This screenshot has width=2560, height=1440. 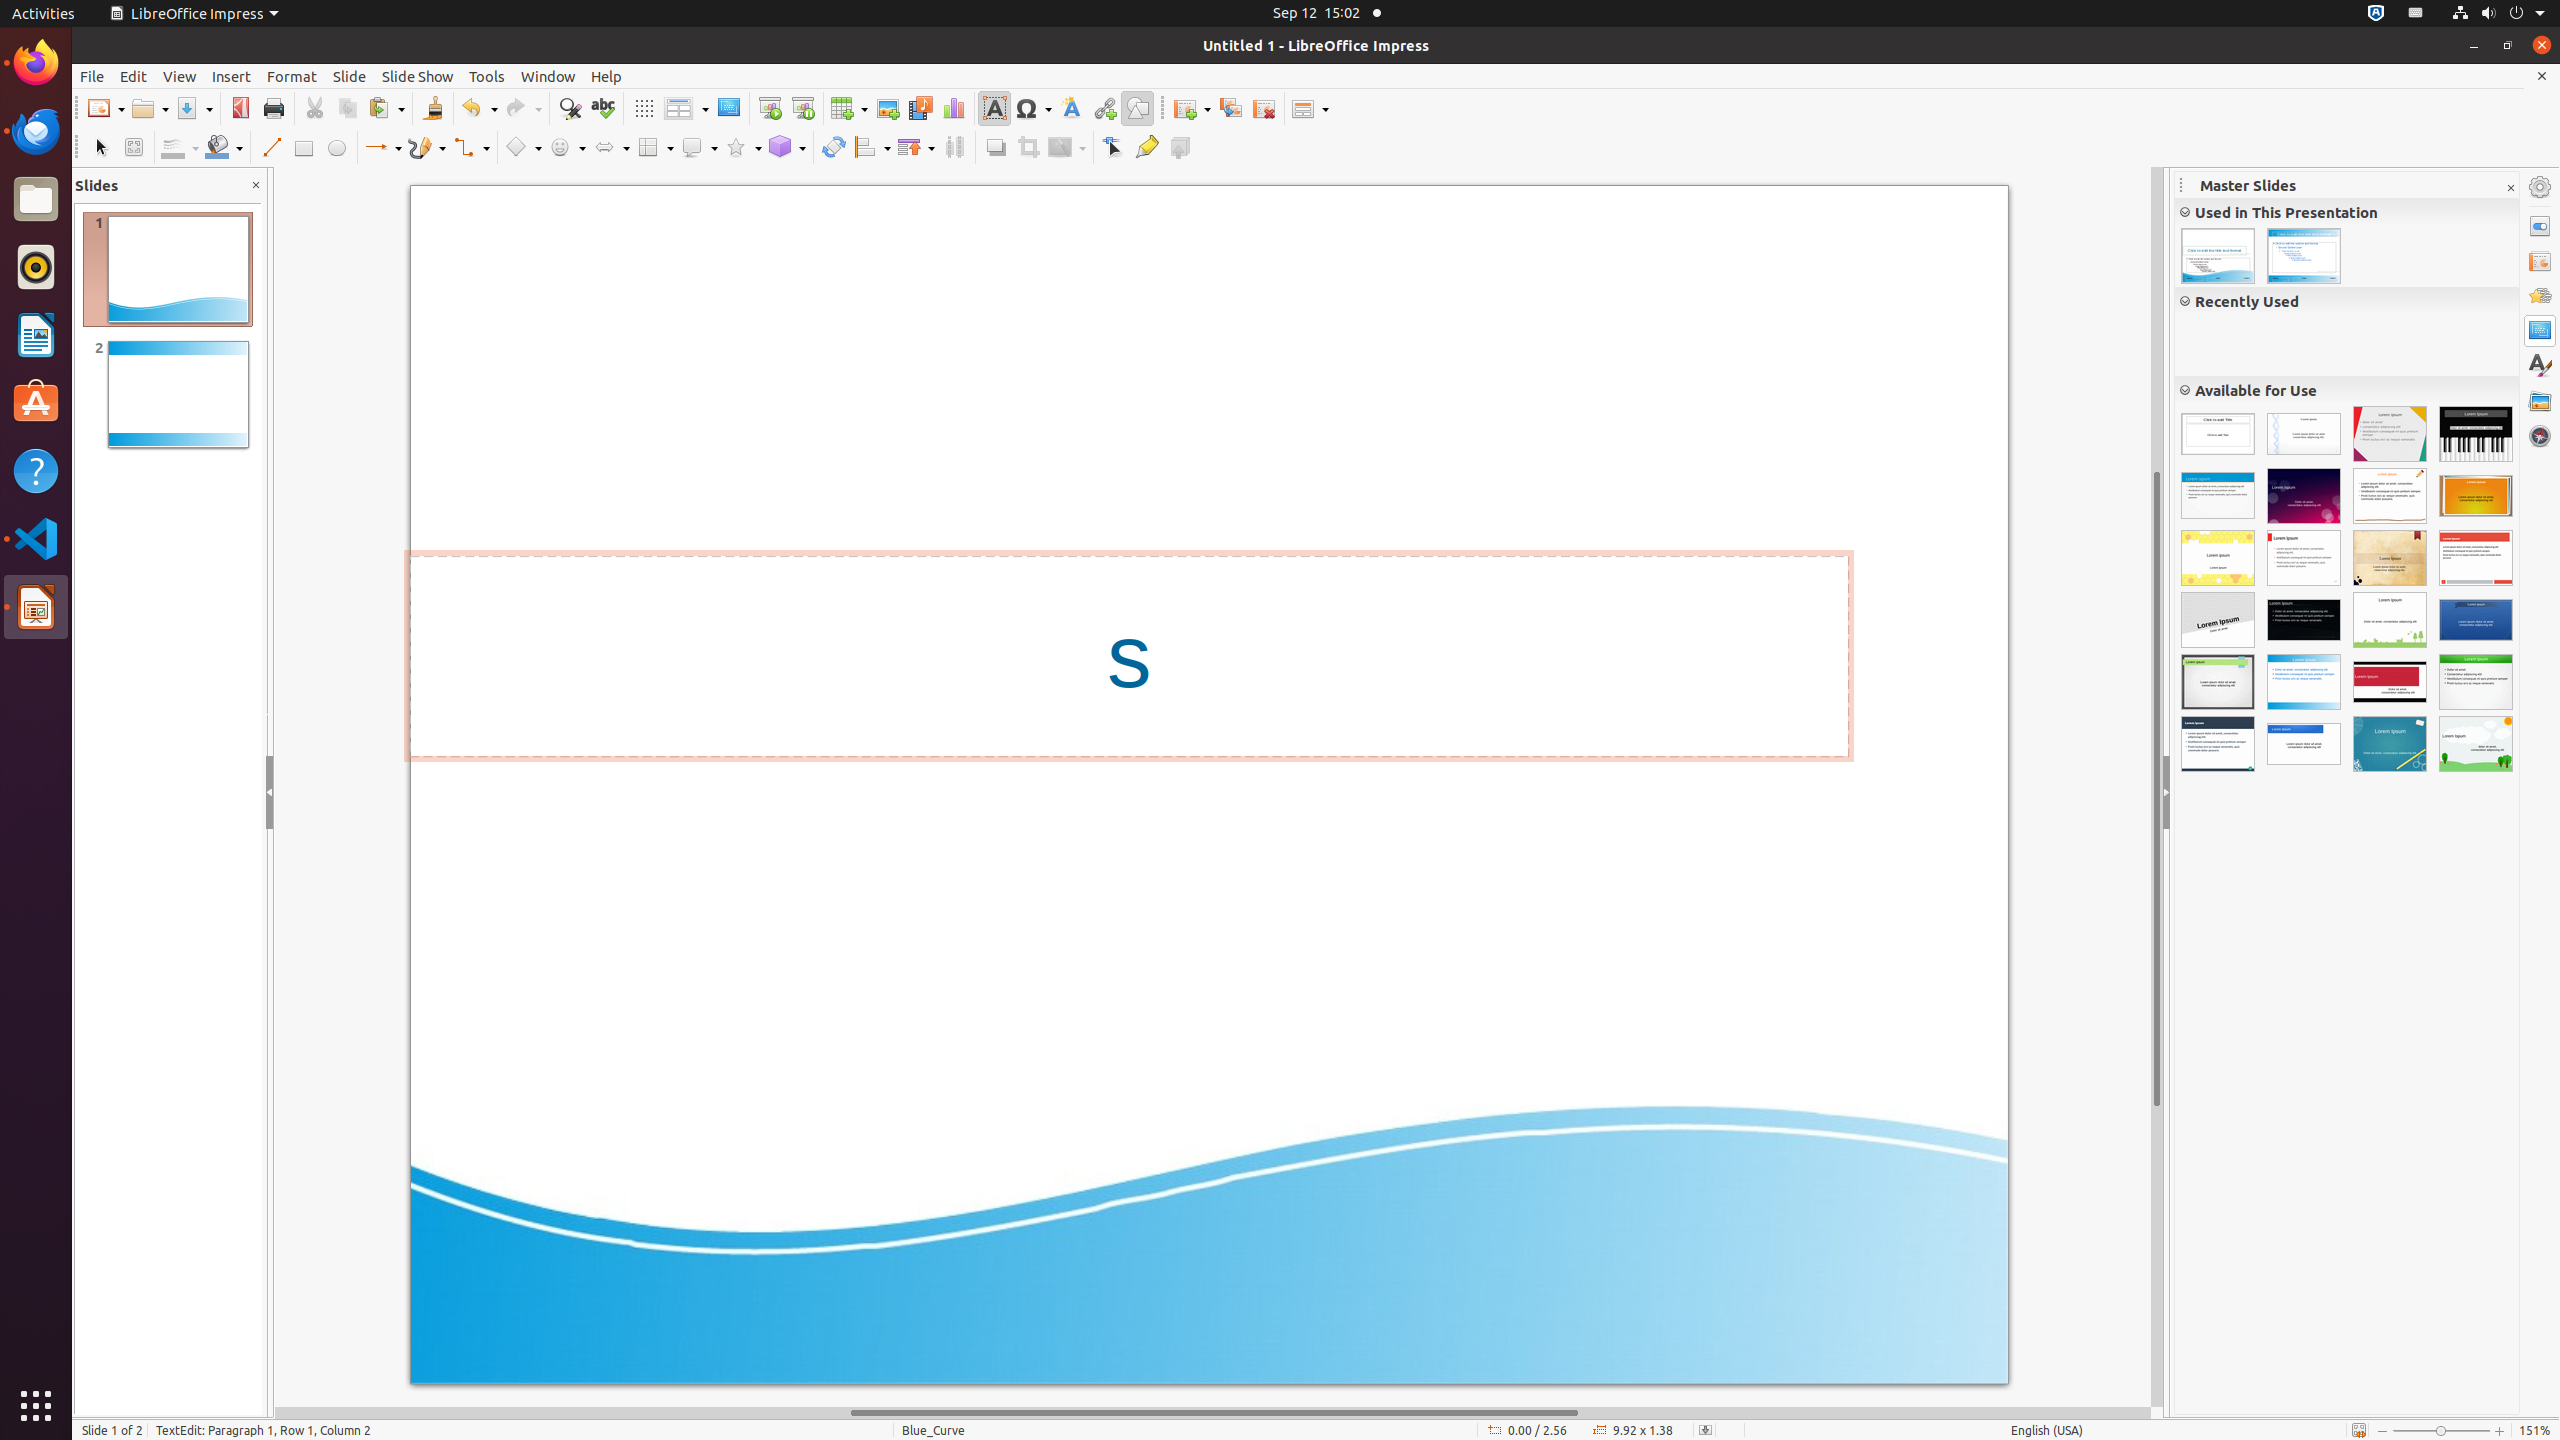 I want to click on Impress, so click(x=2304, y=558).